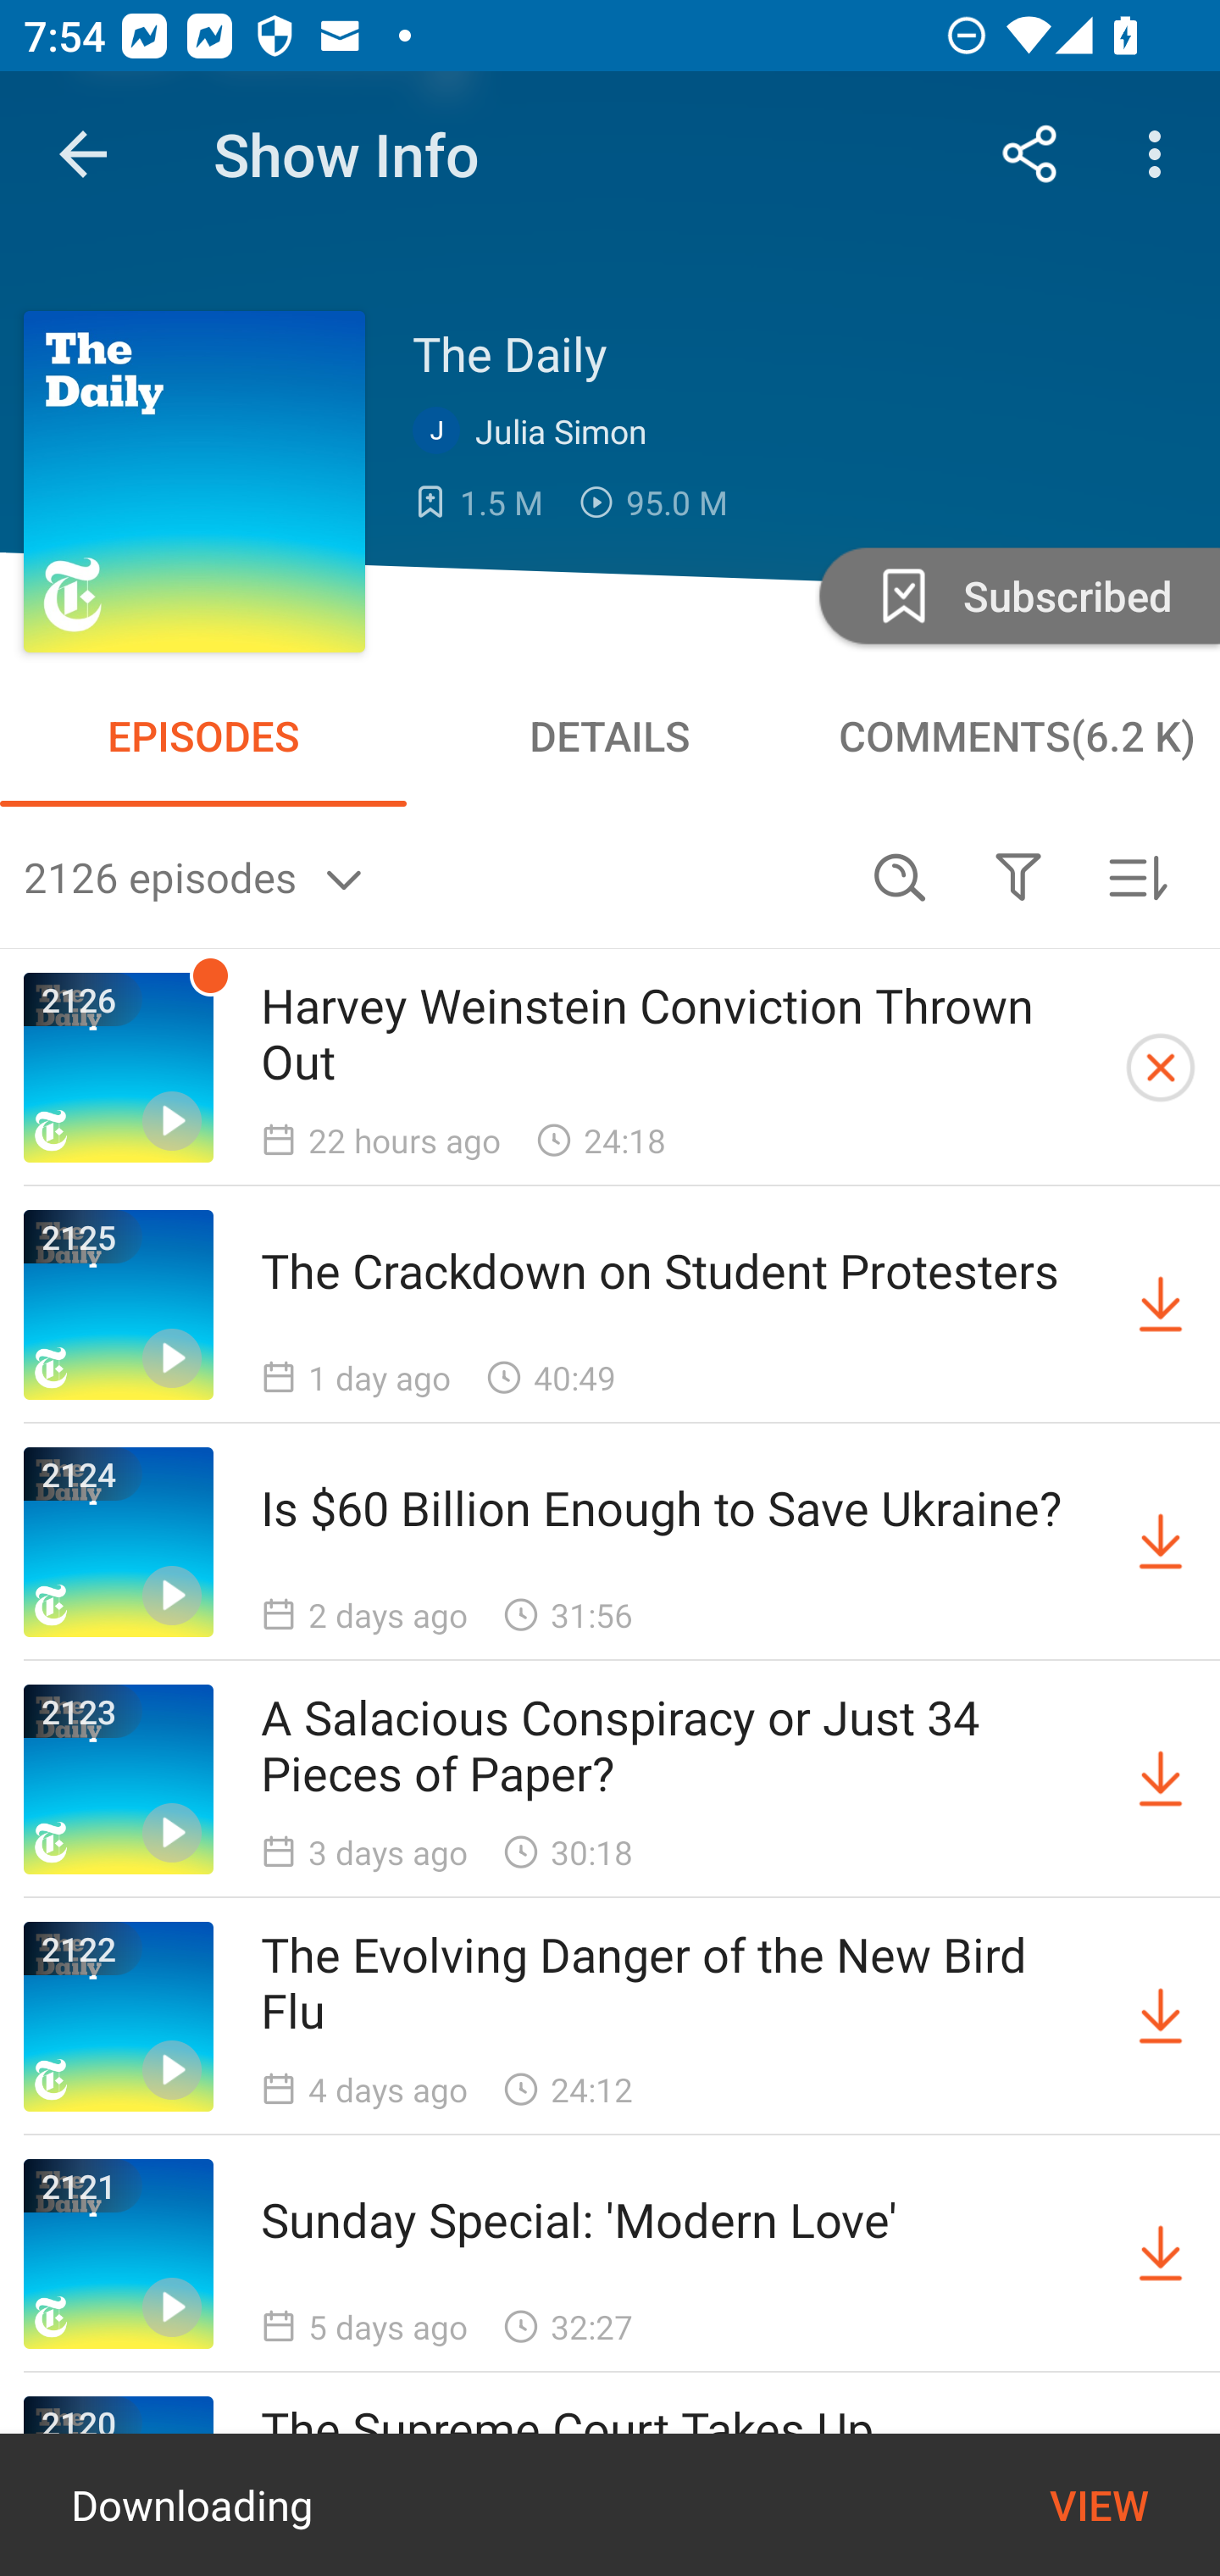 The image size is (1220, 2576). I want to click on COMMENTS(6.2 K), so click(1017, 736).